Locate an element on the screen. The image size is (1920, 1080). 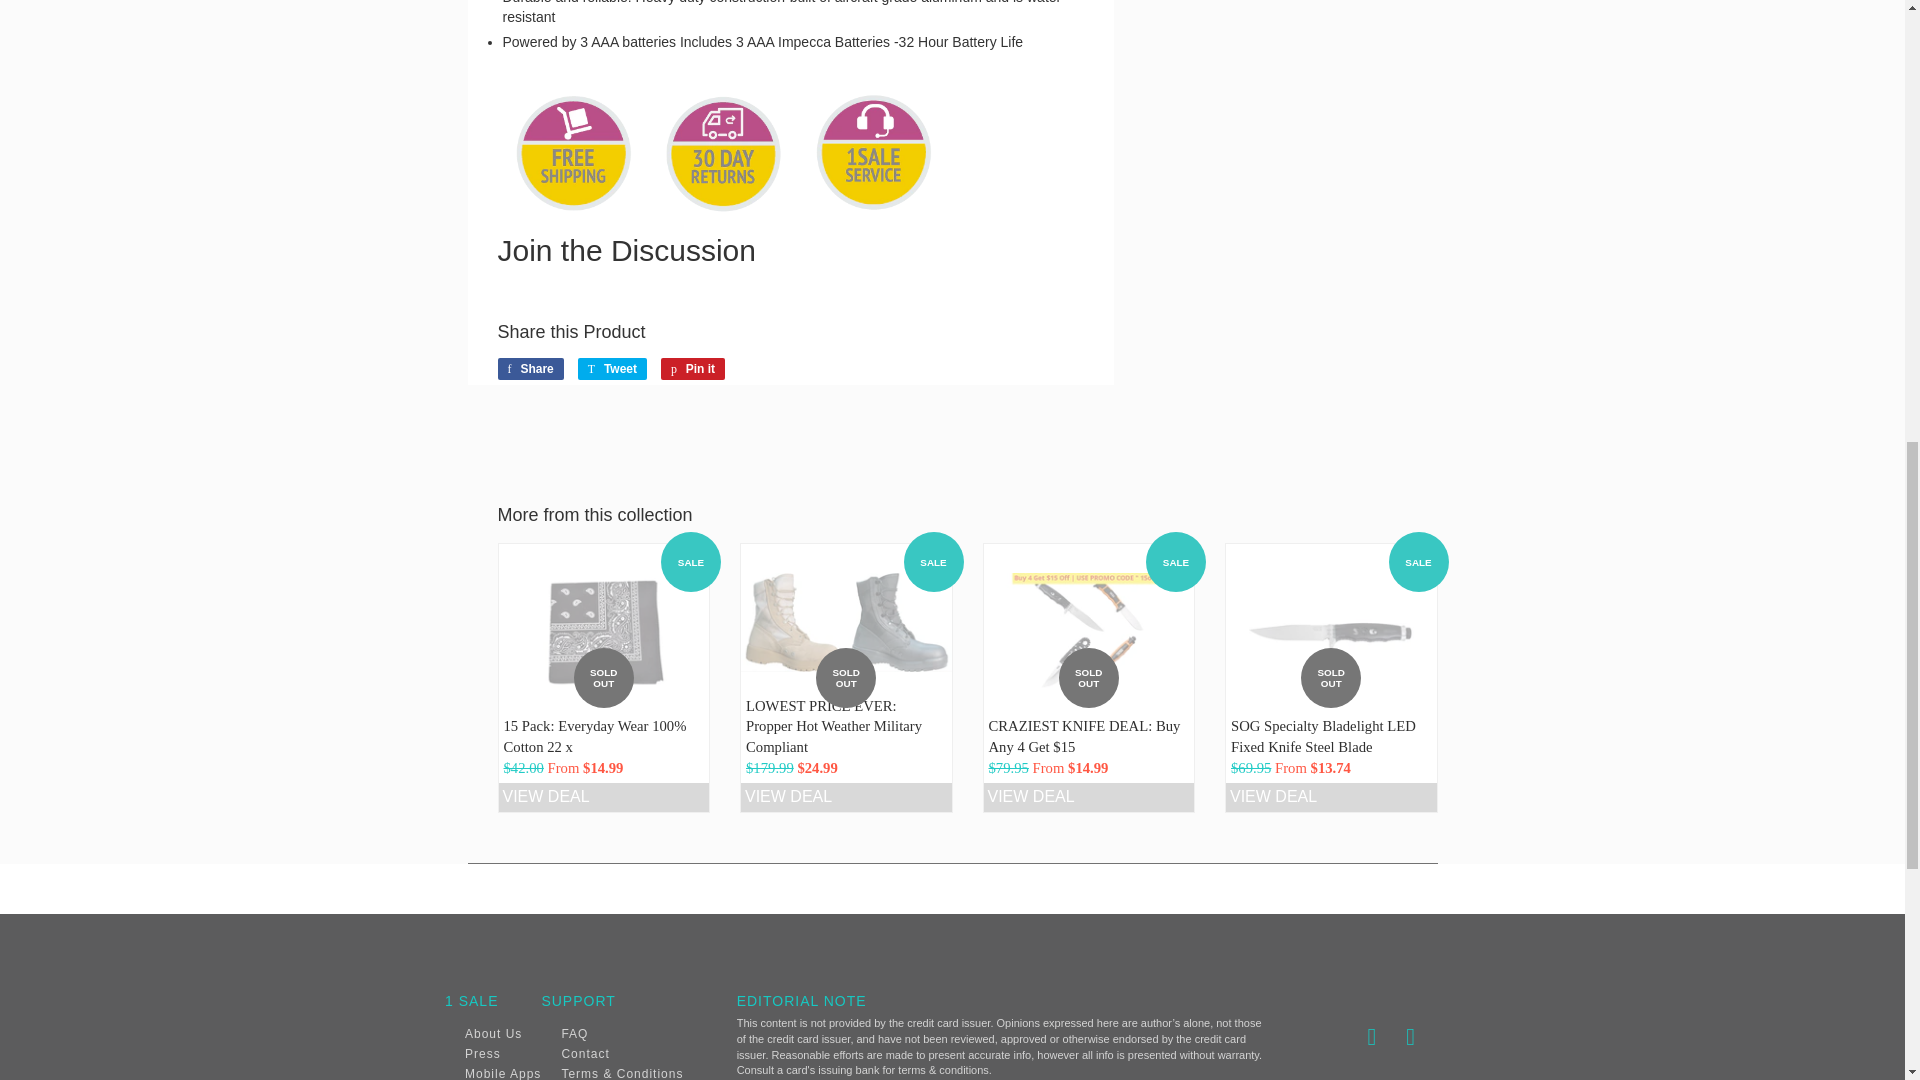
Advertisement is located at coordinates (1290, 106).